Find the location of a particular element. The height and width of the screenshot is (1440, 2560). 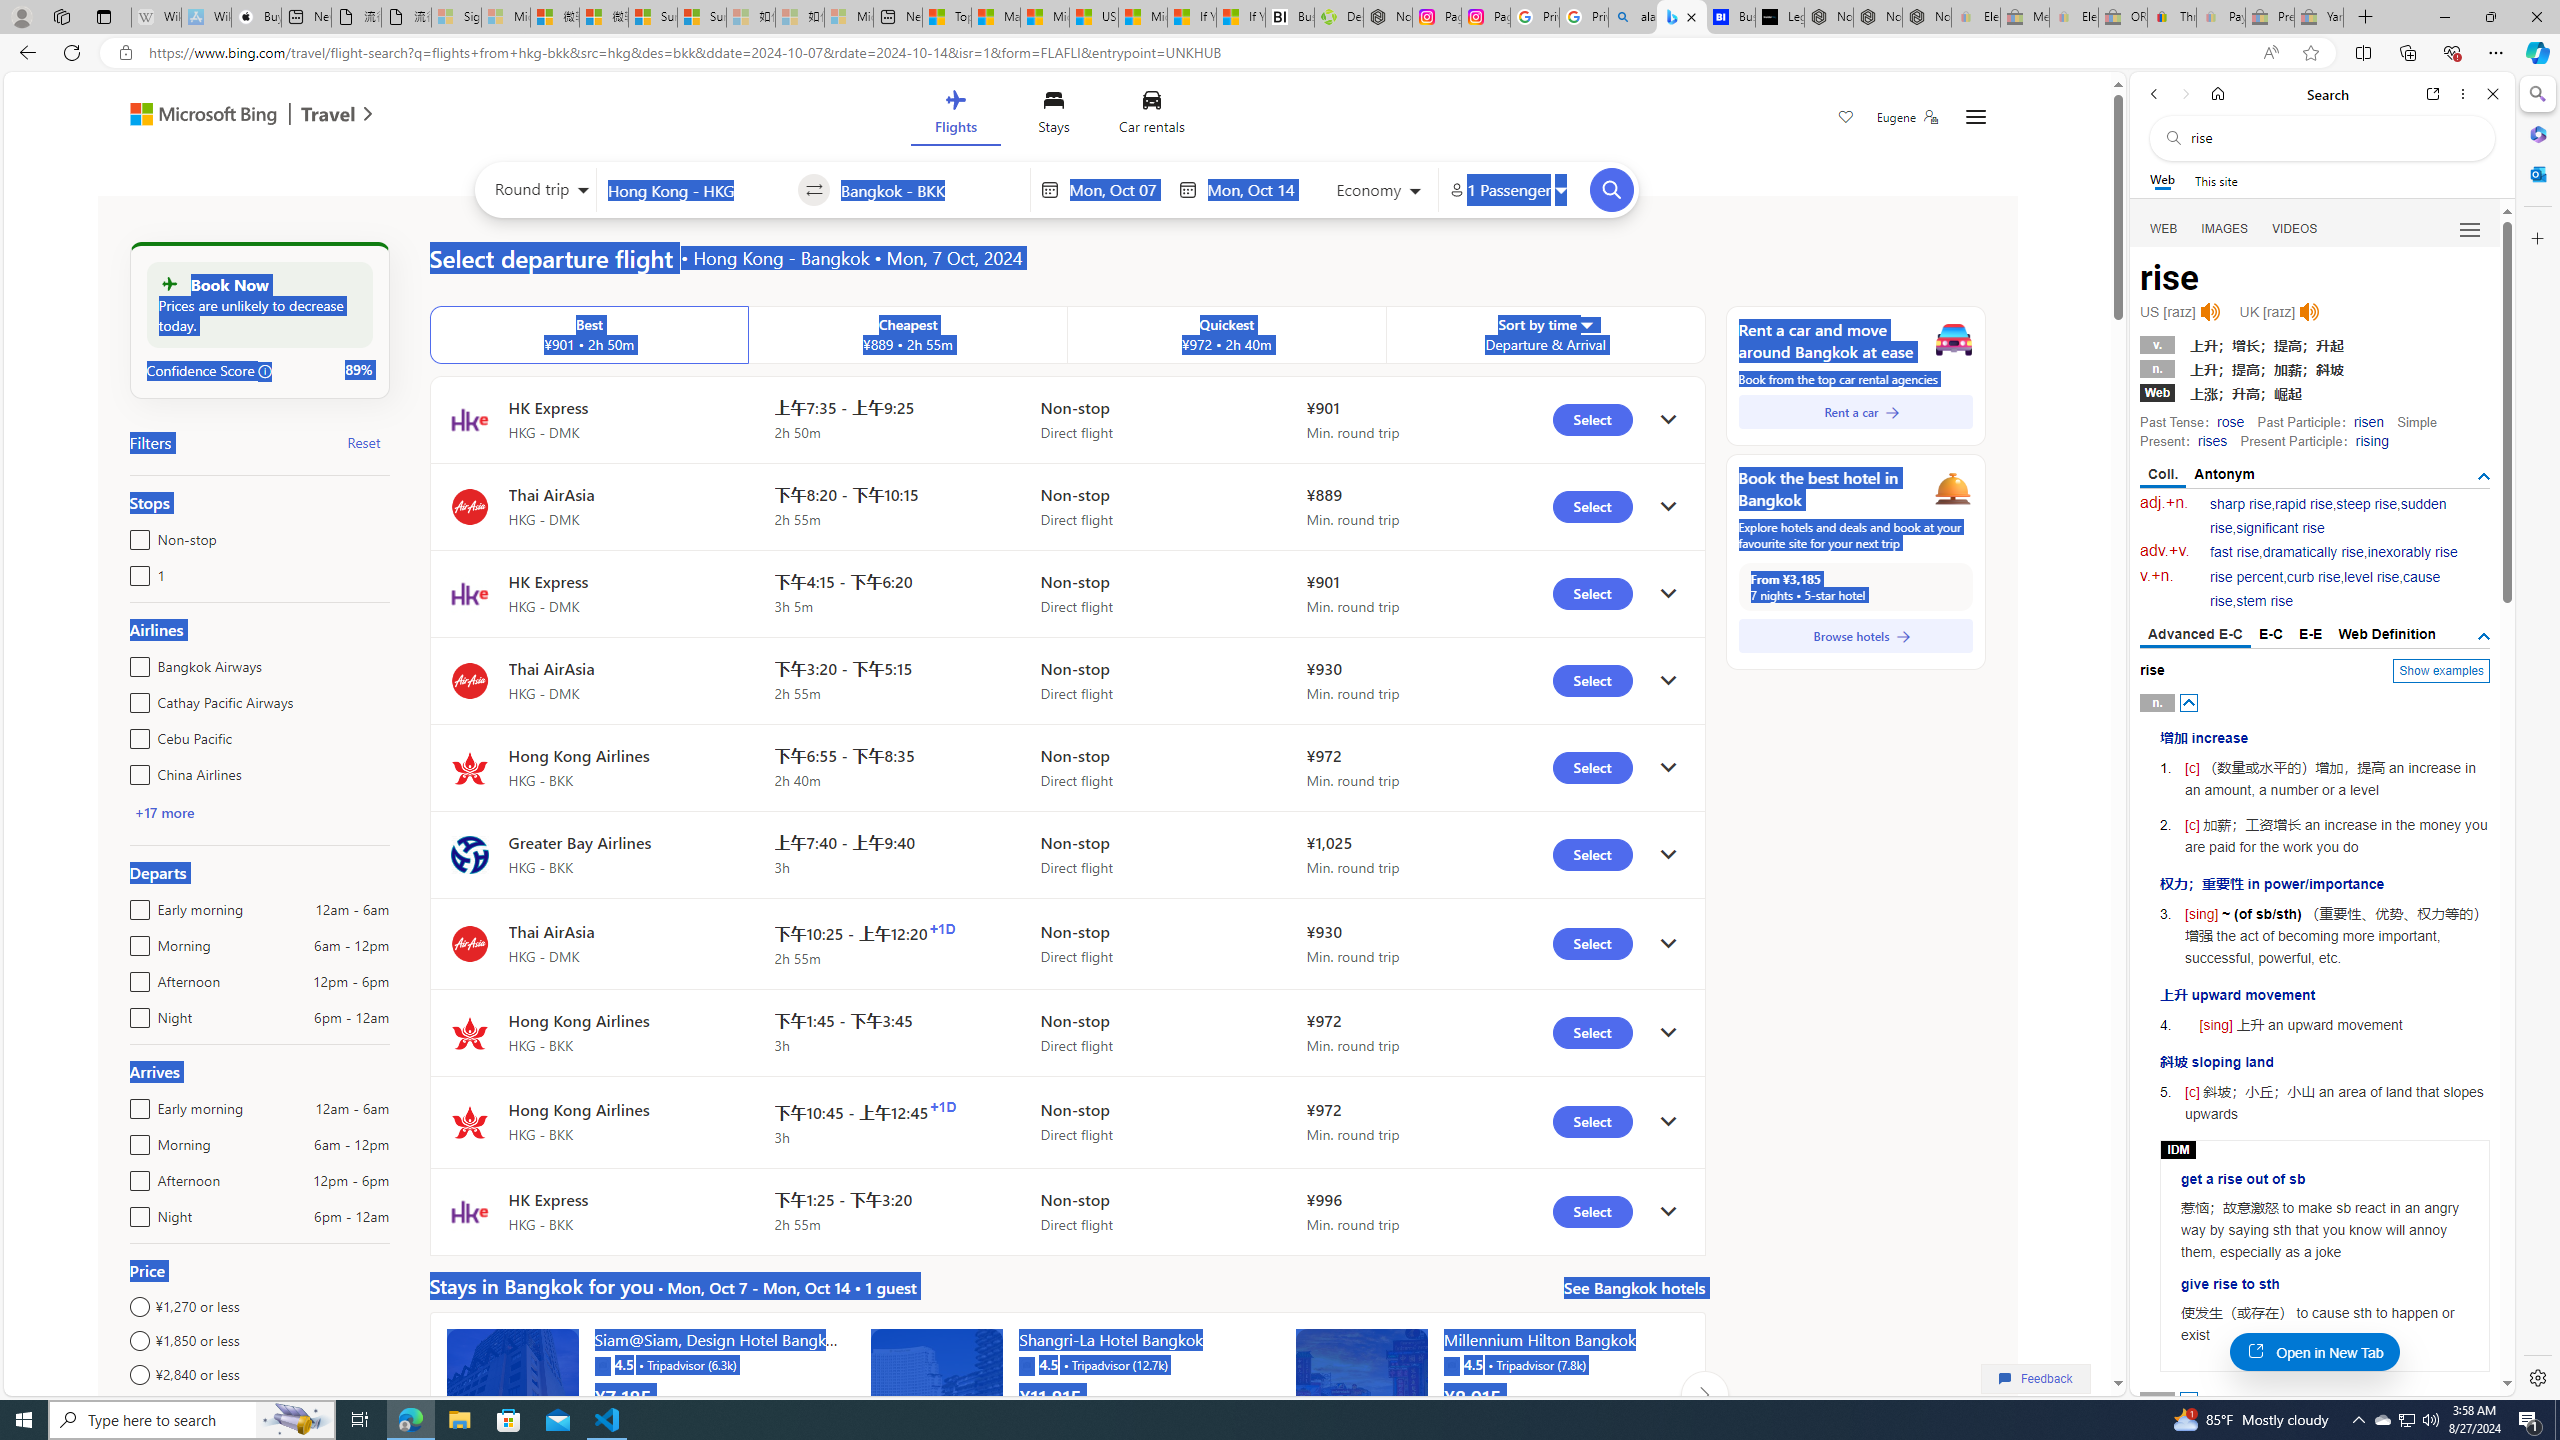

AutomationID: tgsb is located at coordinates (2484, 476).